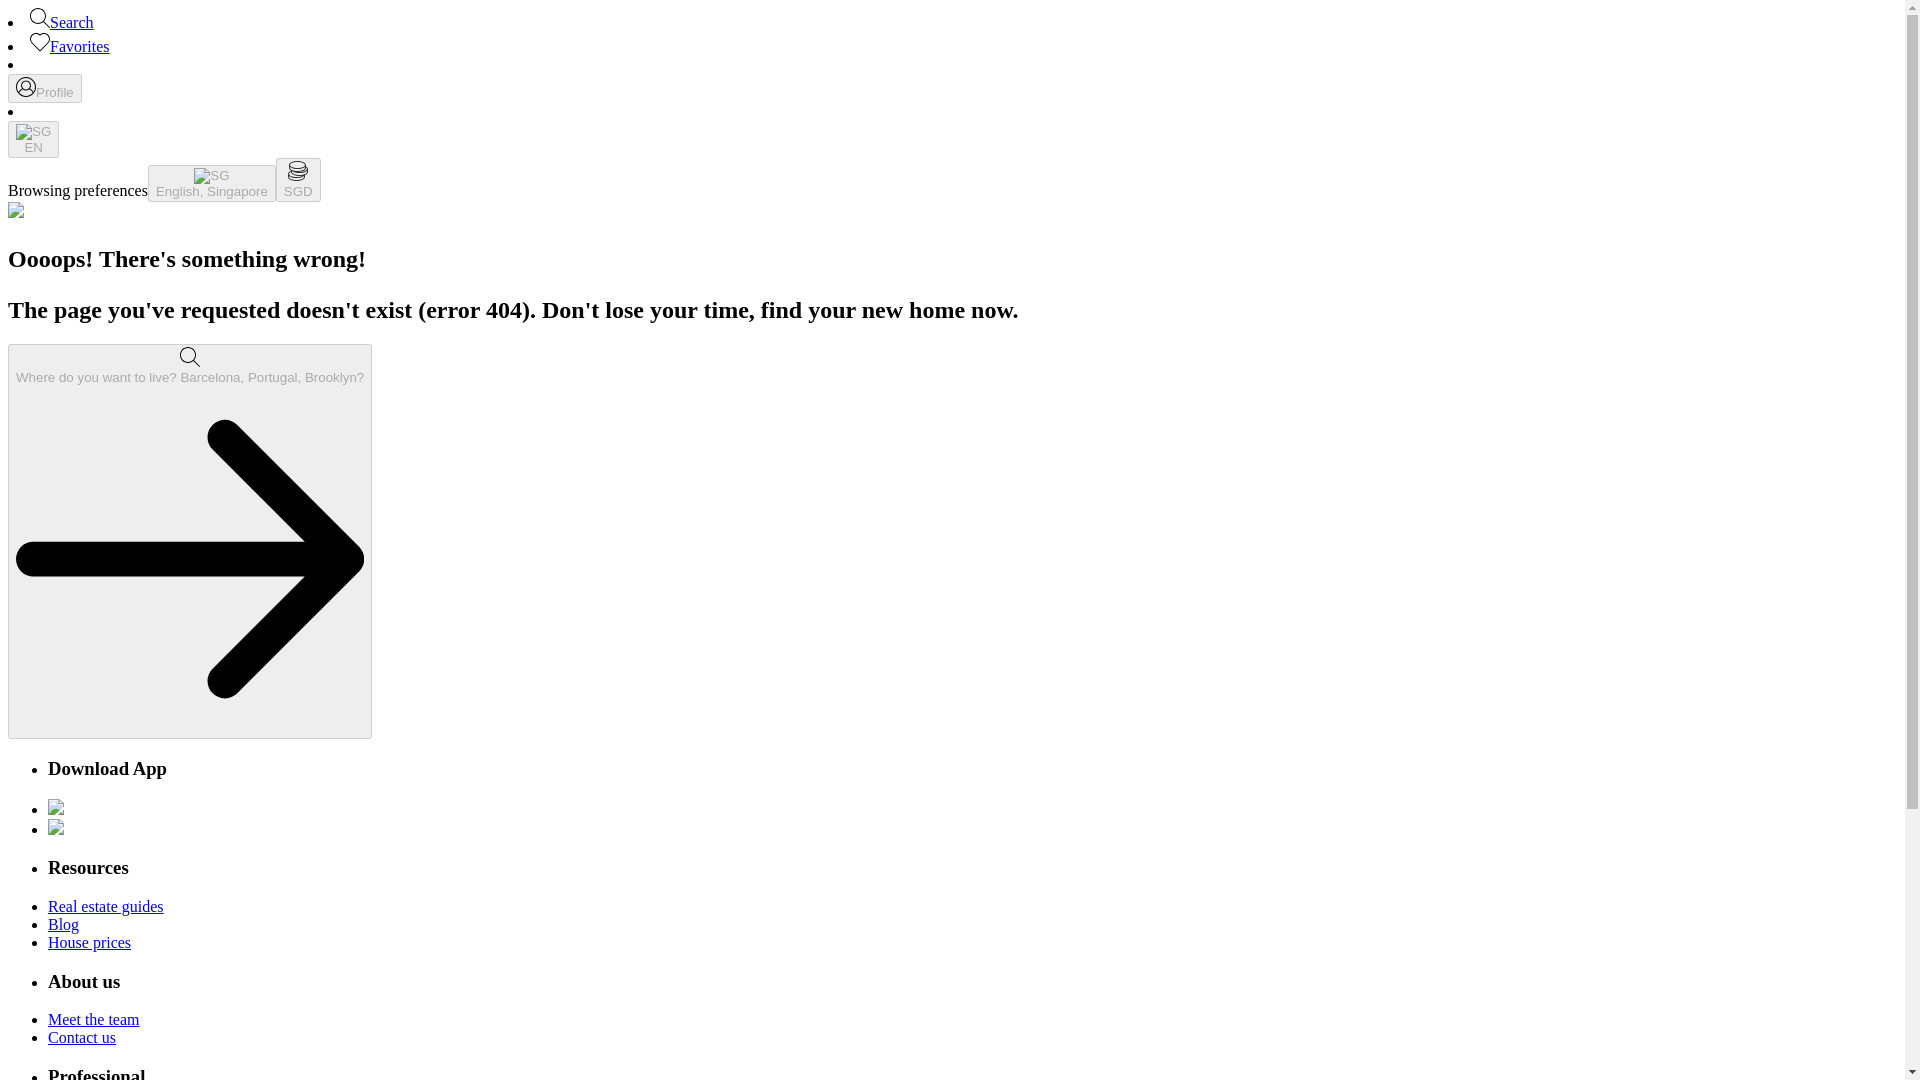  I want to click on Where do you want to live? Barcelona, Portugal, Brooklyn?, so click(190, 541).